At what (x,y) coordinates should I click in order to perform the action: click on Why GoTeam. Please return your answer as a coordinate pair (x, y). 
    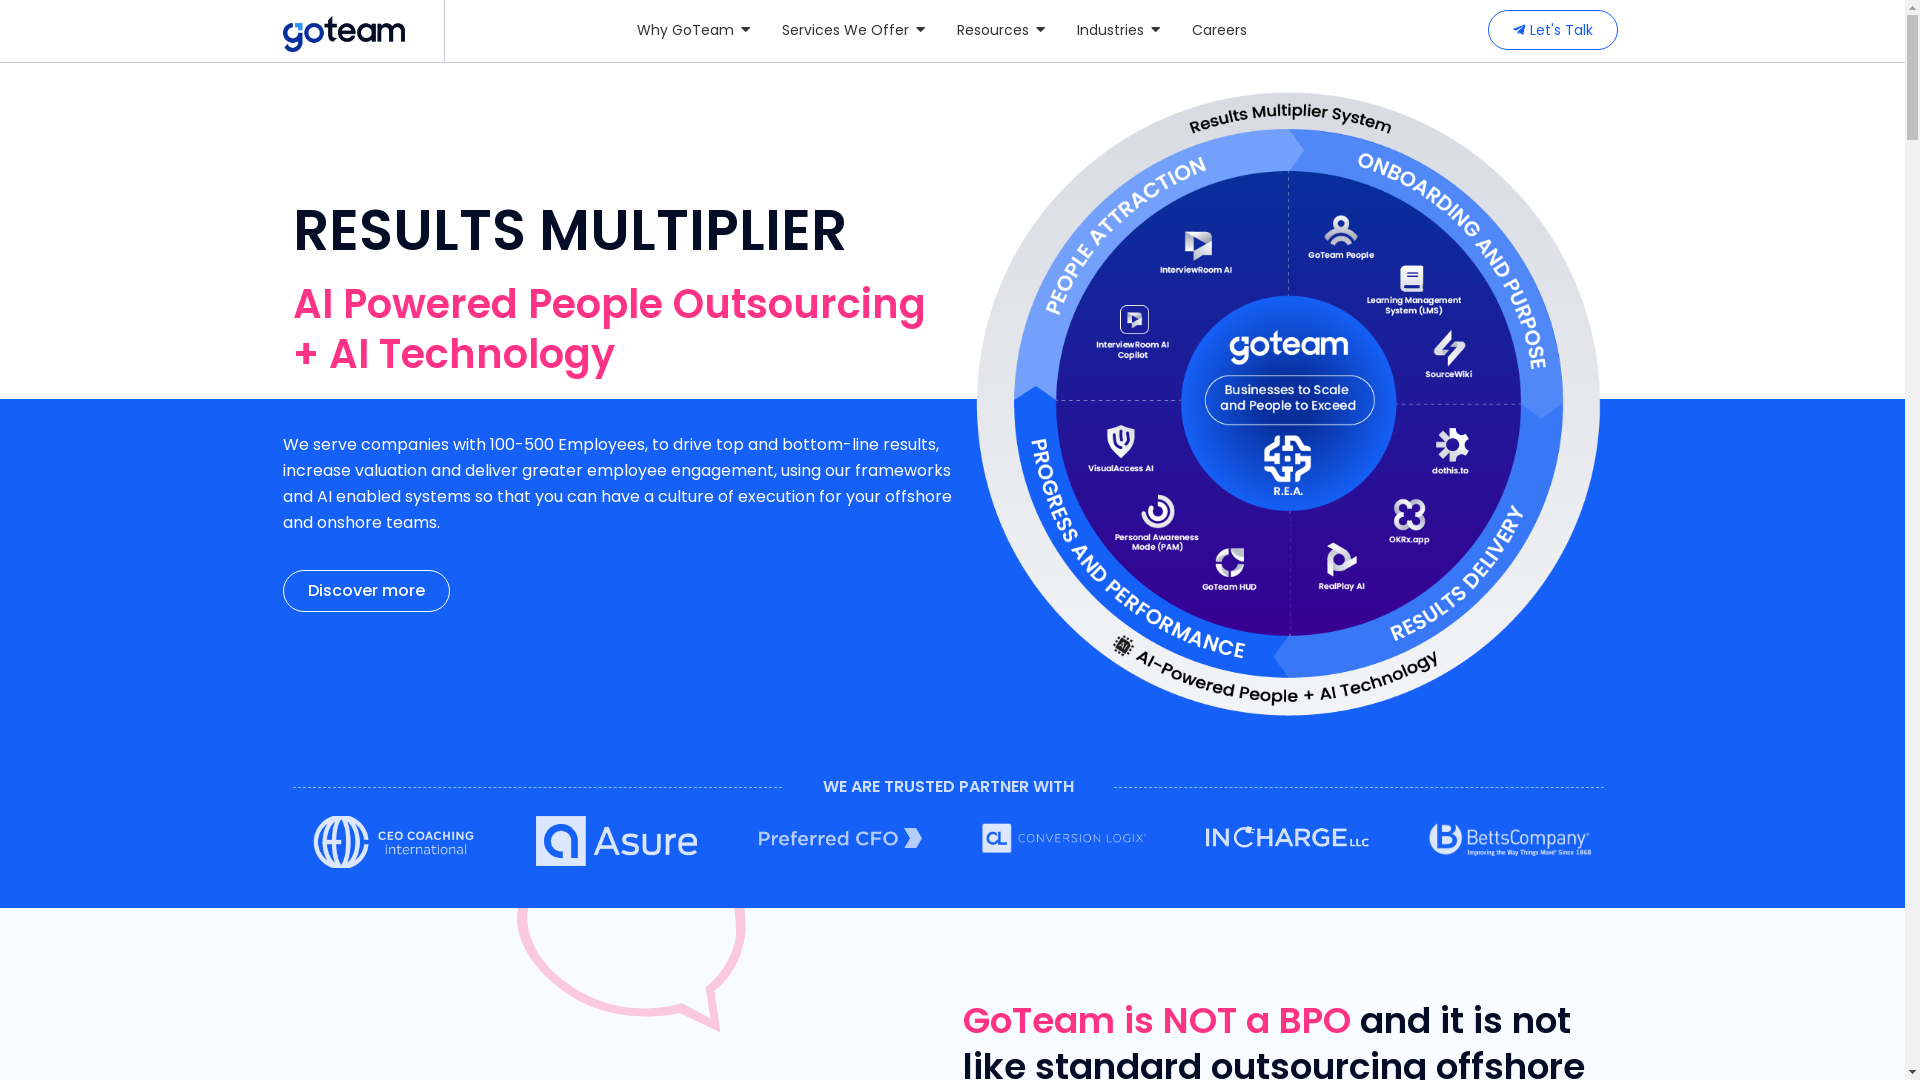
    Looking at the image, I should click on (694, 30).